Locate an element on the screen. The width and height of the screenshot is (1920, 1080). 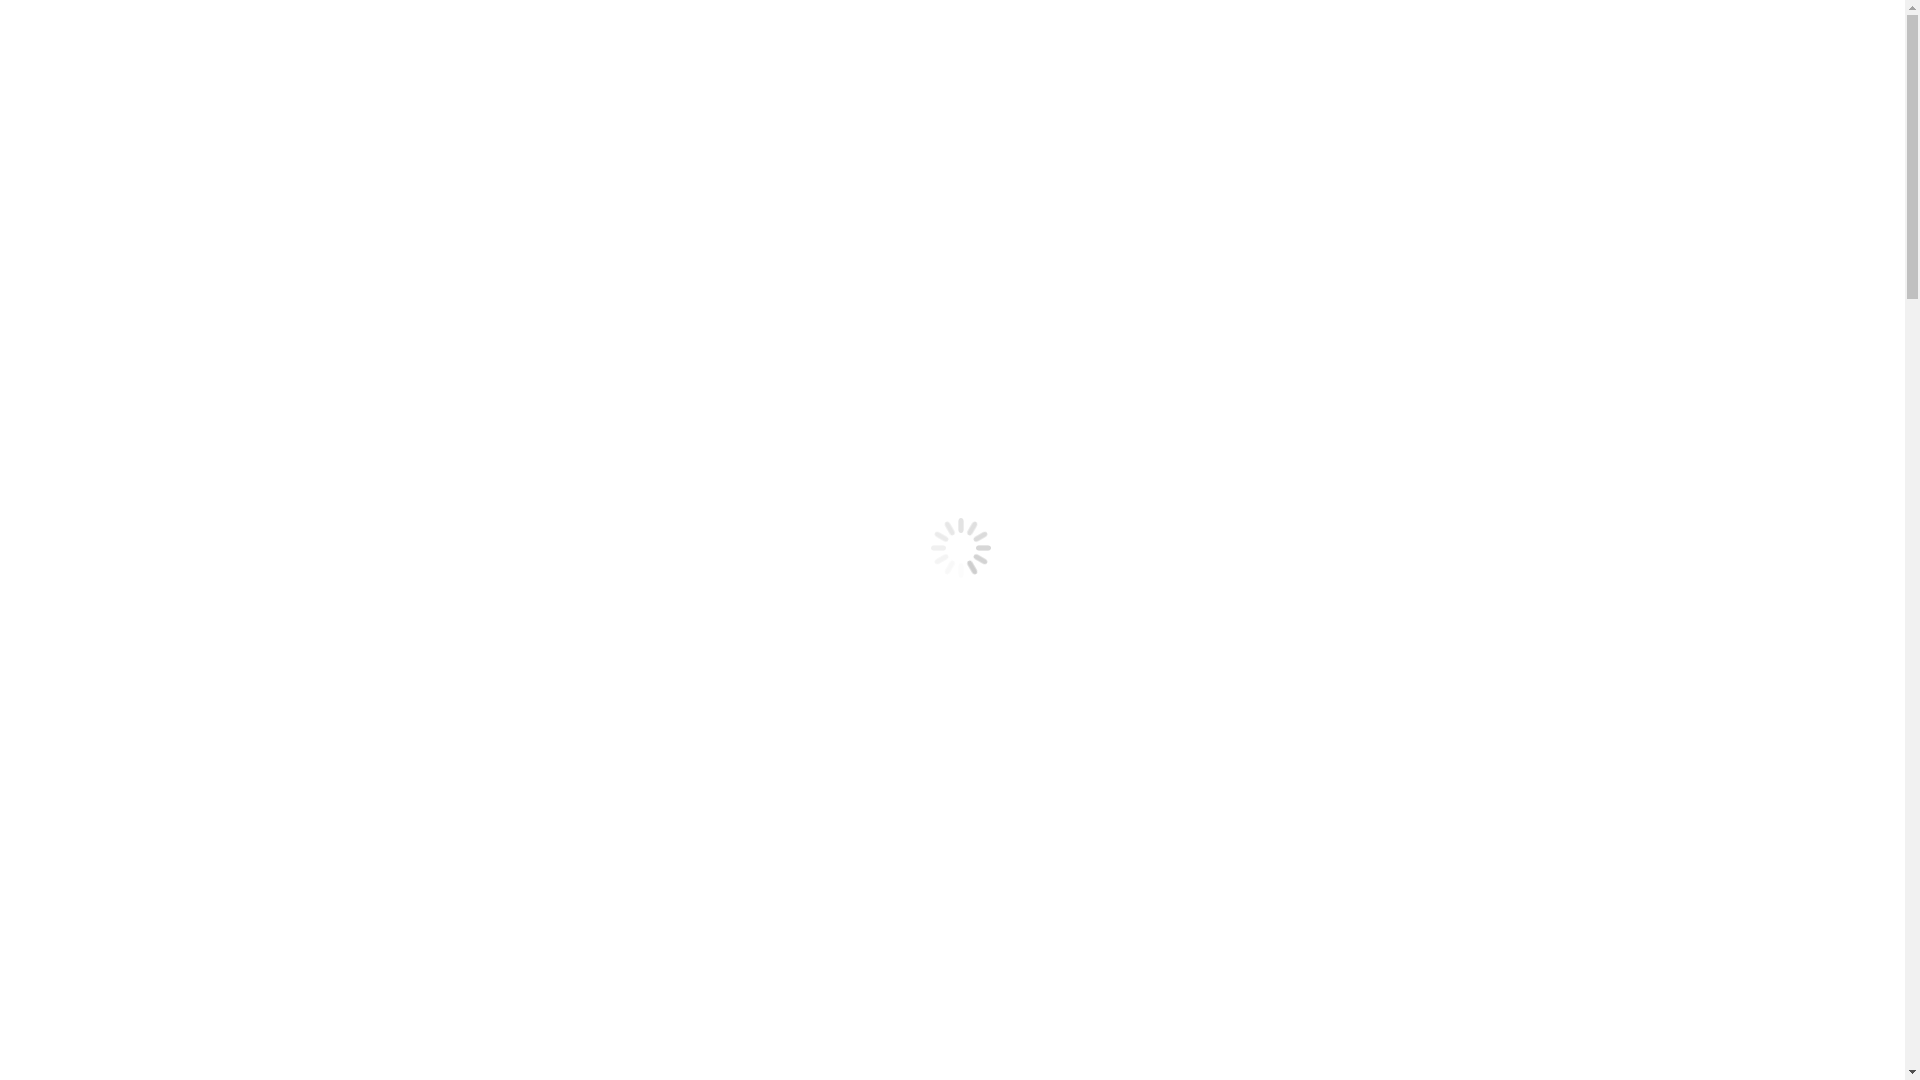
Eventer Shortcode Preview Page is located at coordinates (153, 310).